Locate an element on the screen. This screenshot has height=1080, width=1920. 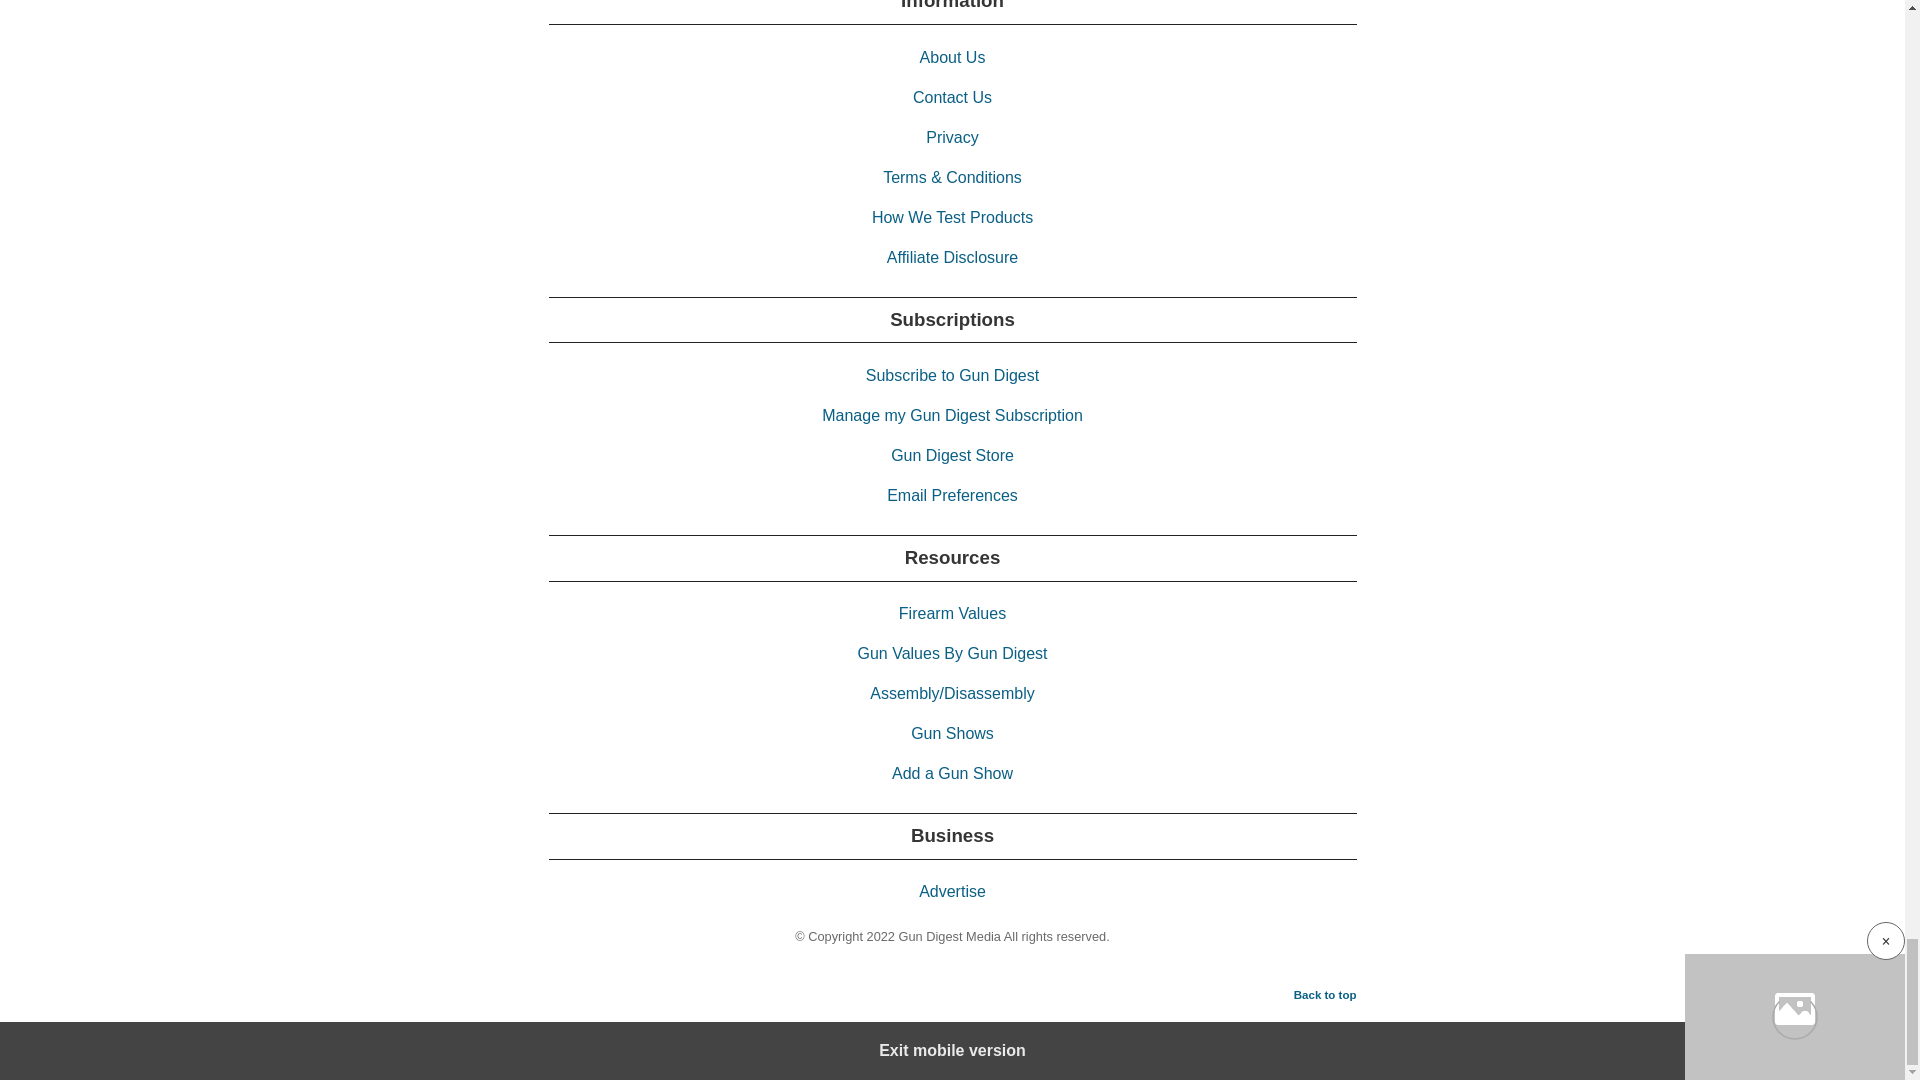
Back to top is located at coordinates (1326, 994).